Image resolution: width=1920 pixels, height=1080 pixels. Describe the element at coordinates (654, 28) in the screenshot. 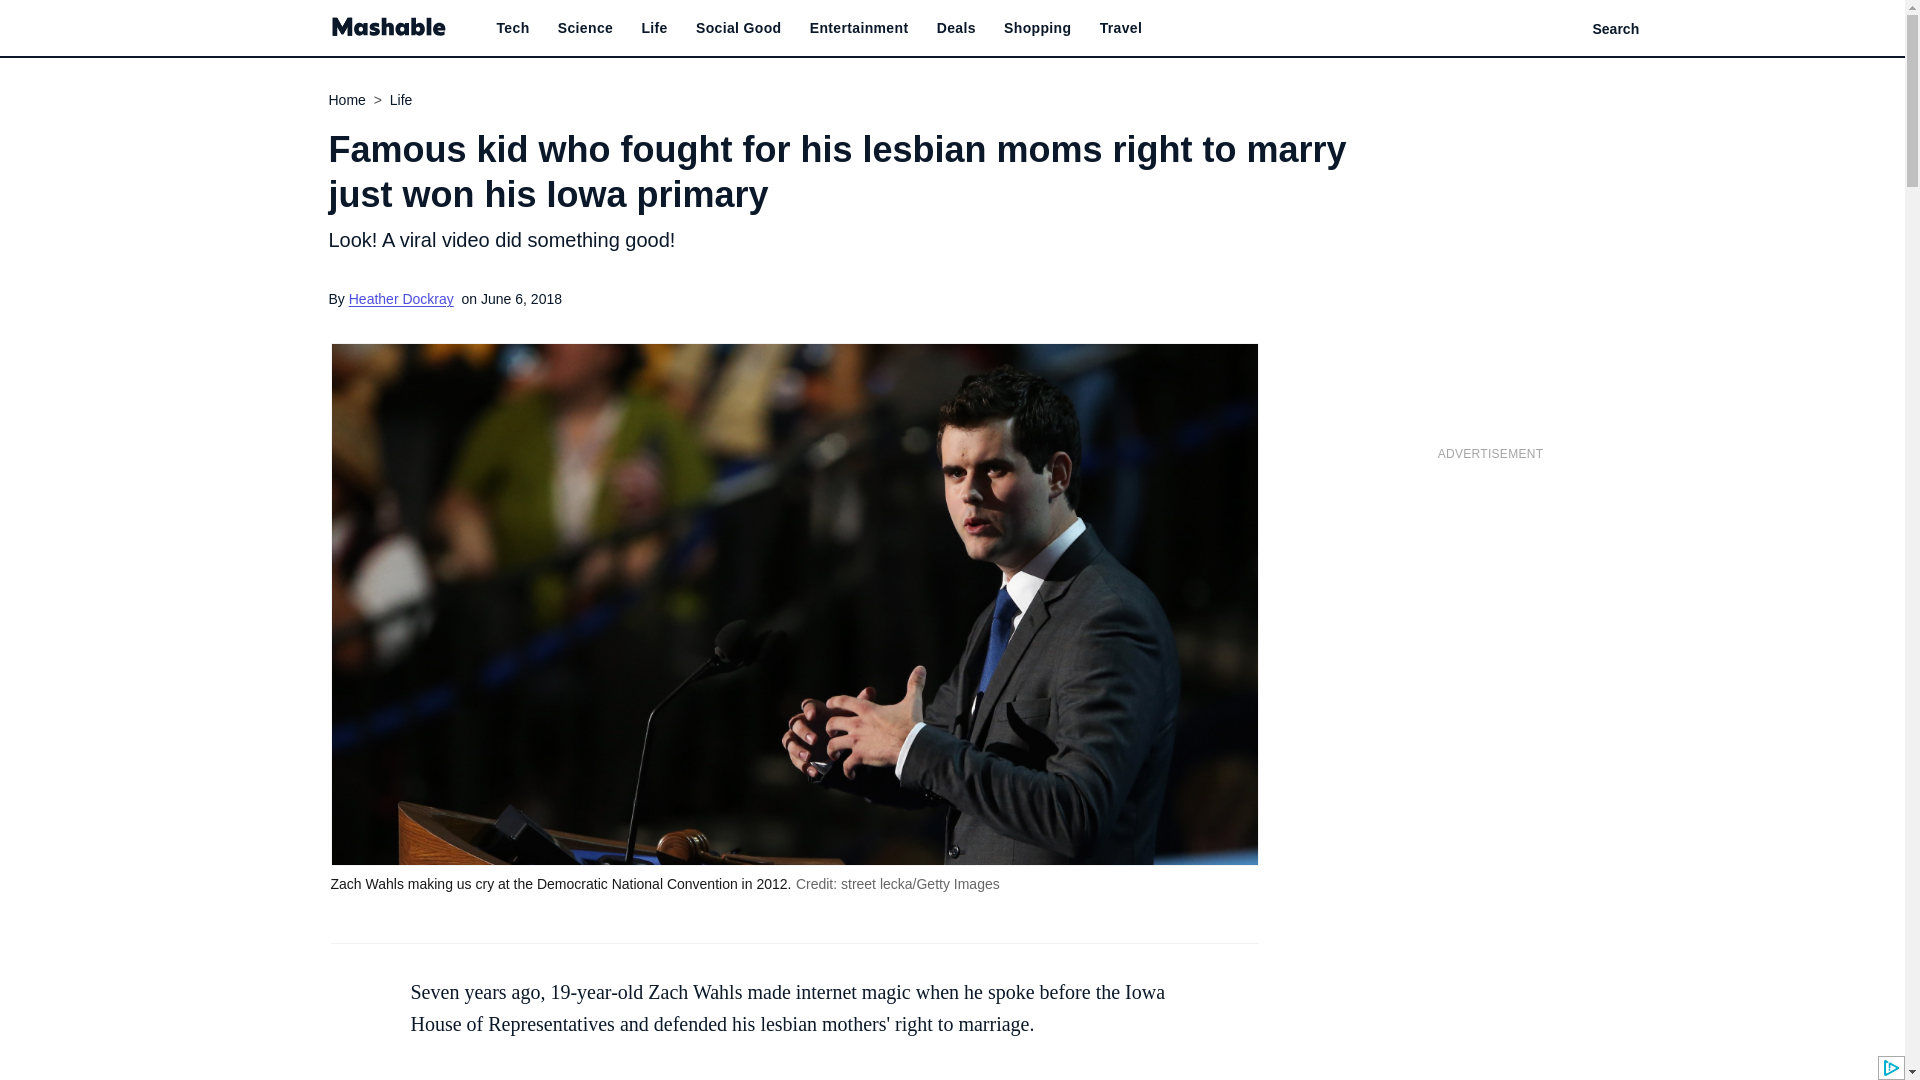

I see `Life` at that location.